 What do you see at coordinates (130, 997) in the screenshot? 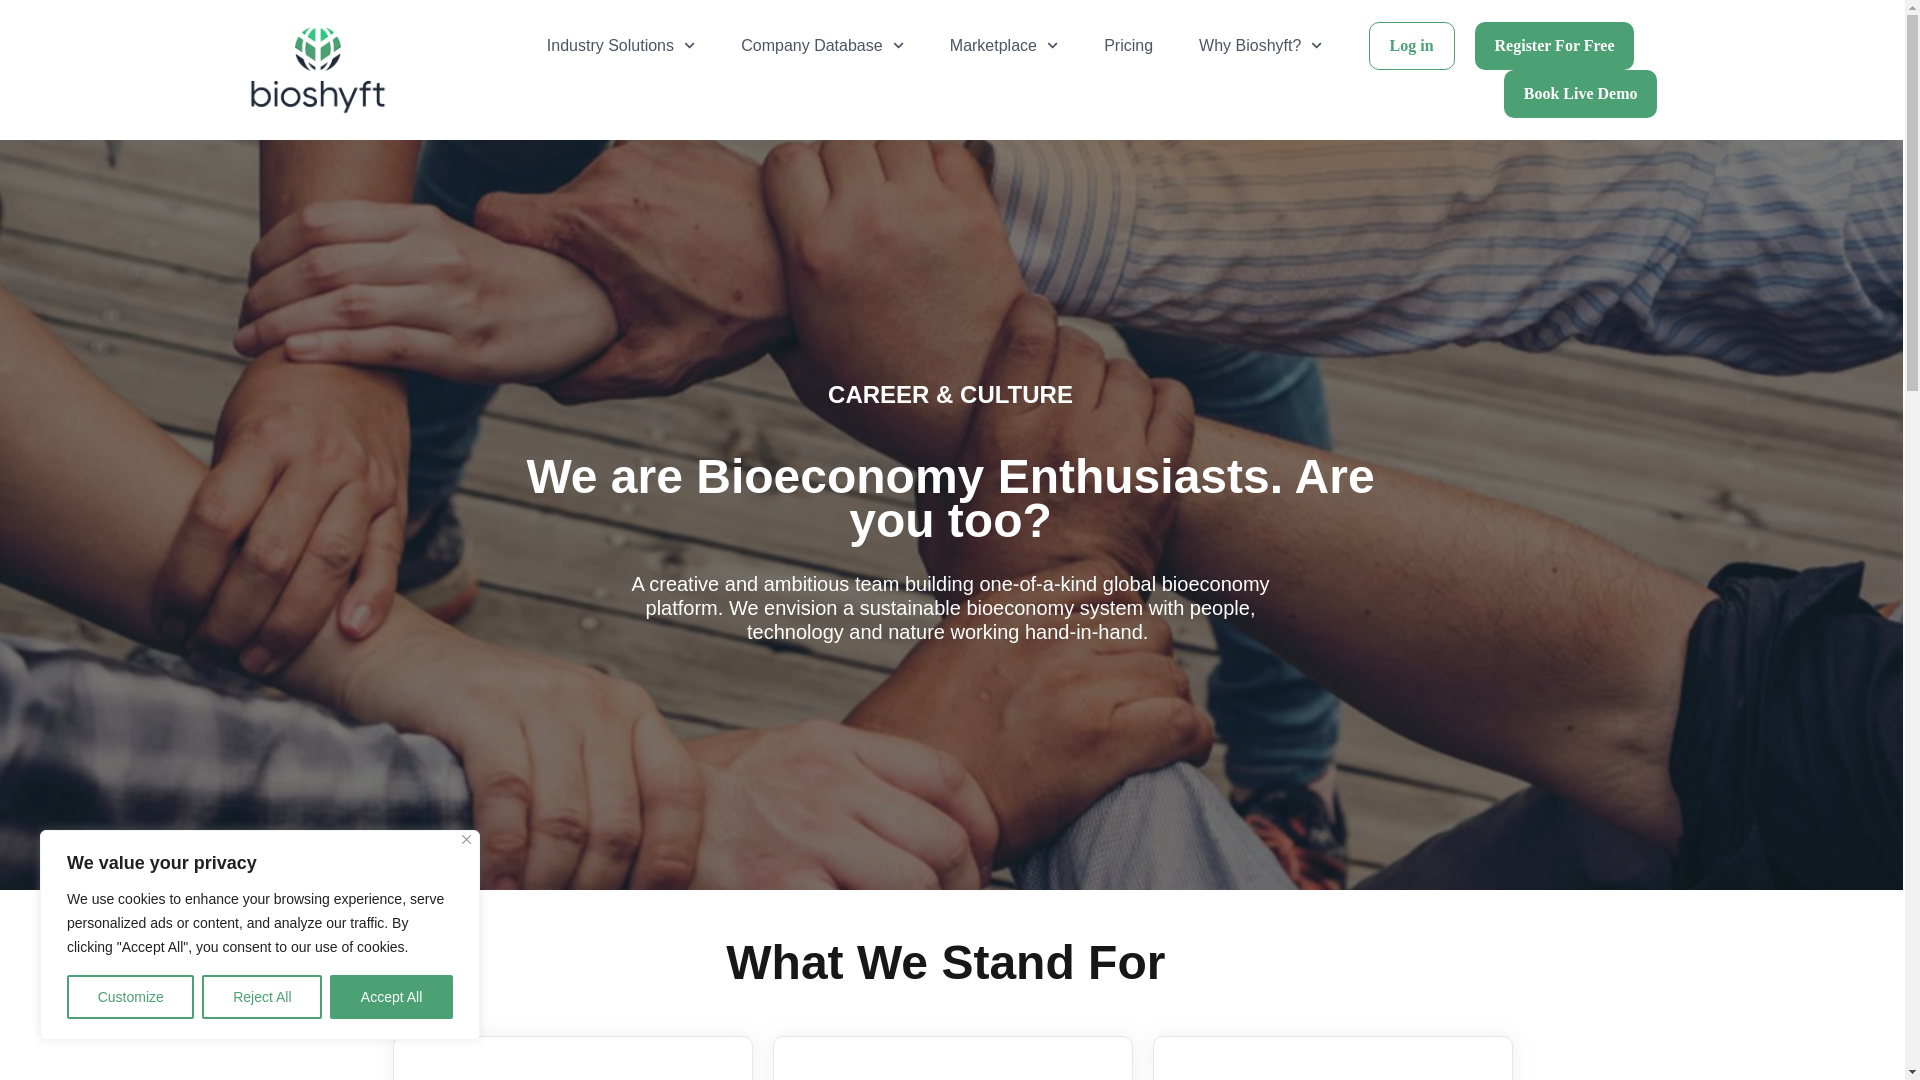
I see `Customize` at bounding box center [130, 997].